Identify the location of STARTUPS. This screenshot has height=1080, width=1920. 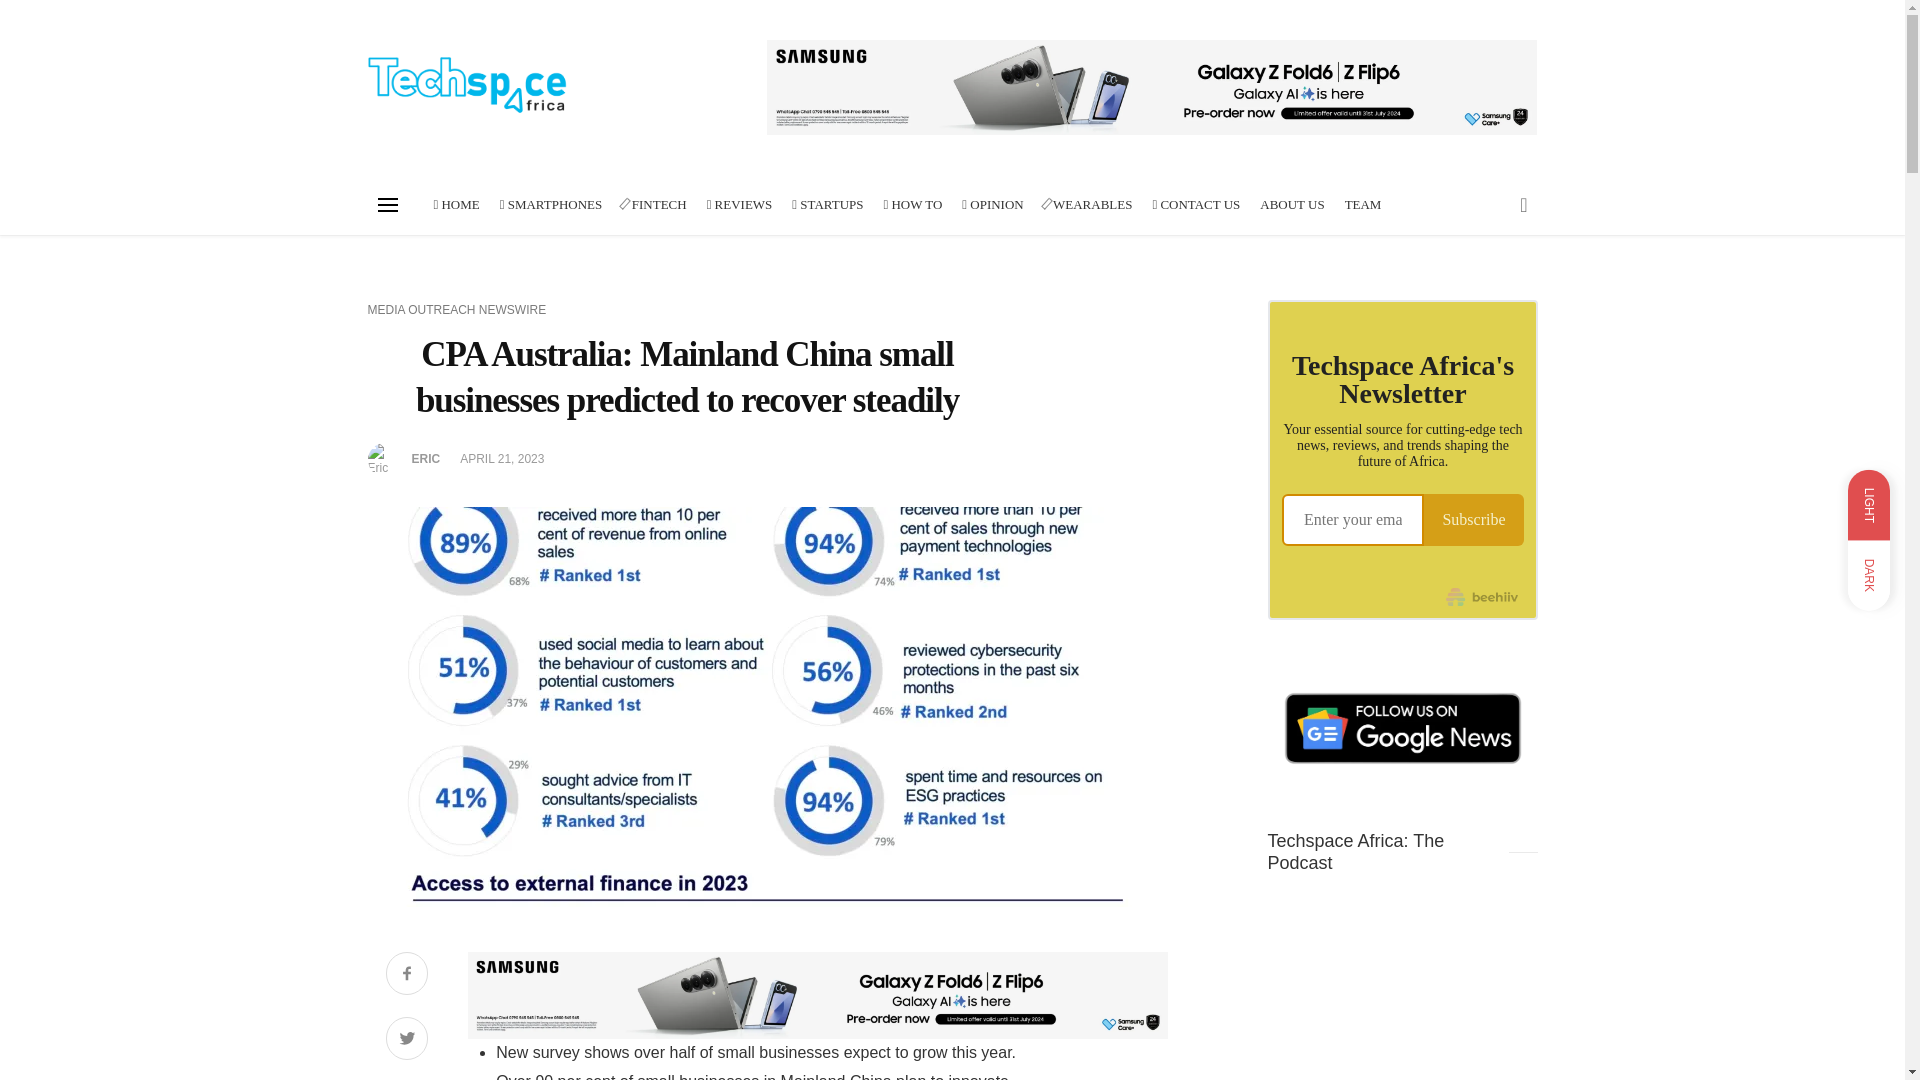
(827, 204).